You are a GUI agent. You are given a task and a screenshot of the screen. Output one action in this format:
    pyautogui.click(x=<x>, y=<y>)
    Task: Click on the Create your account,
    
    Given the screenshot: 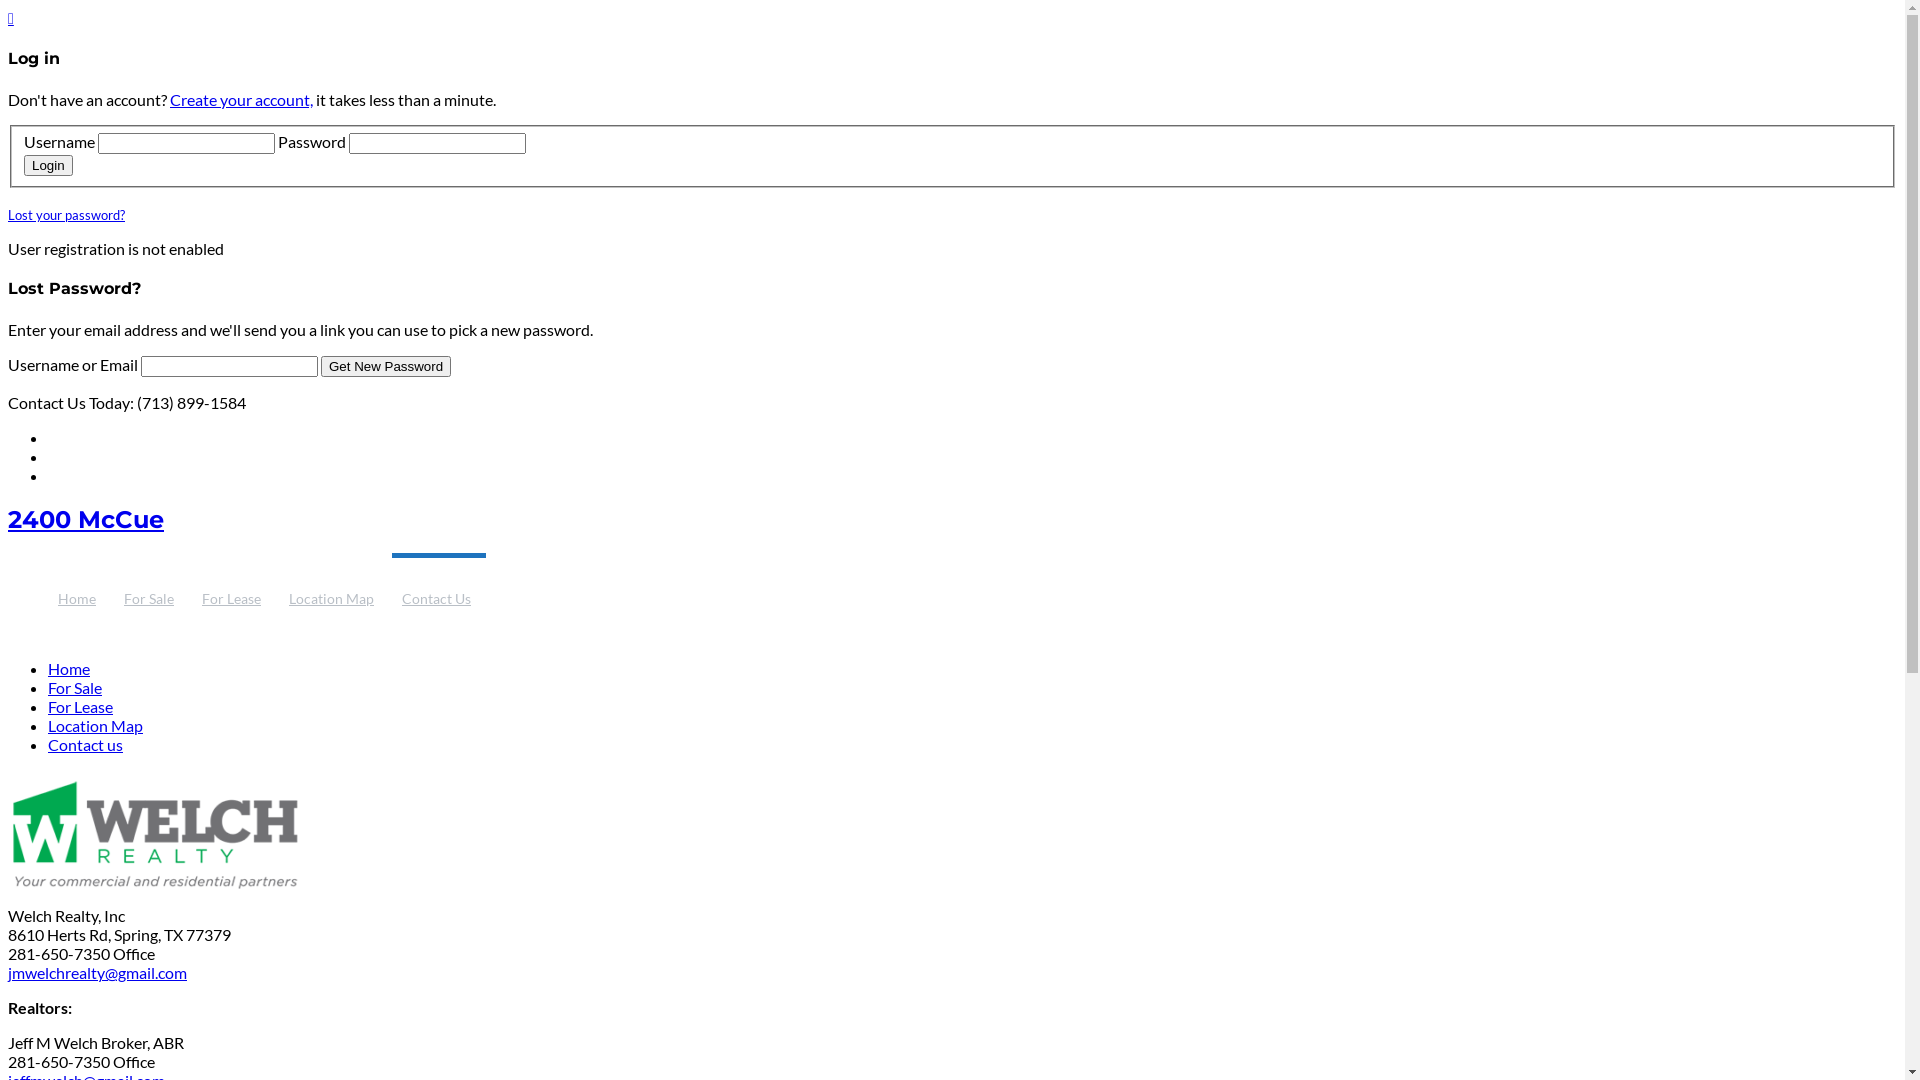 What is the action you would take?
    pyautogui.click(x=242, y=100)
    